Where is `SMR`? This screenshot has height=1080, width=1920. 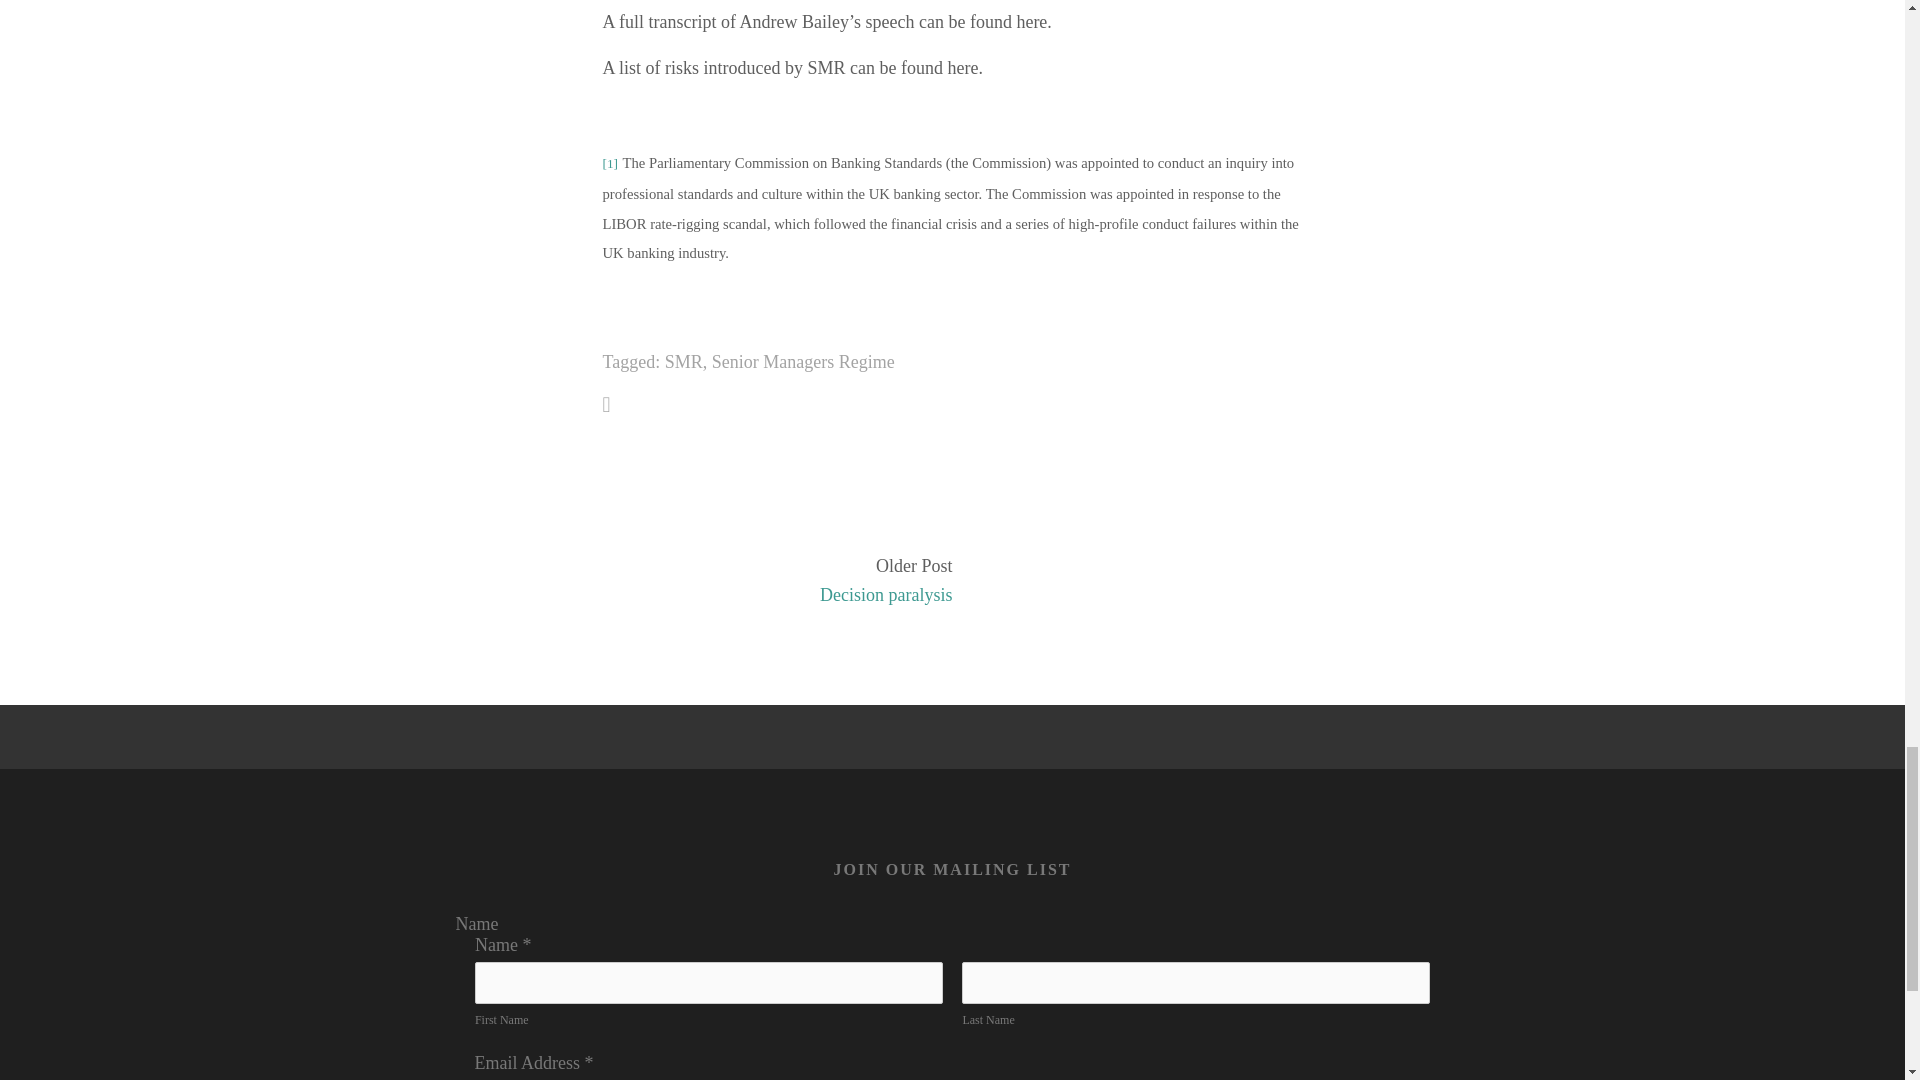
SMR is located at coordinates (683, 362).